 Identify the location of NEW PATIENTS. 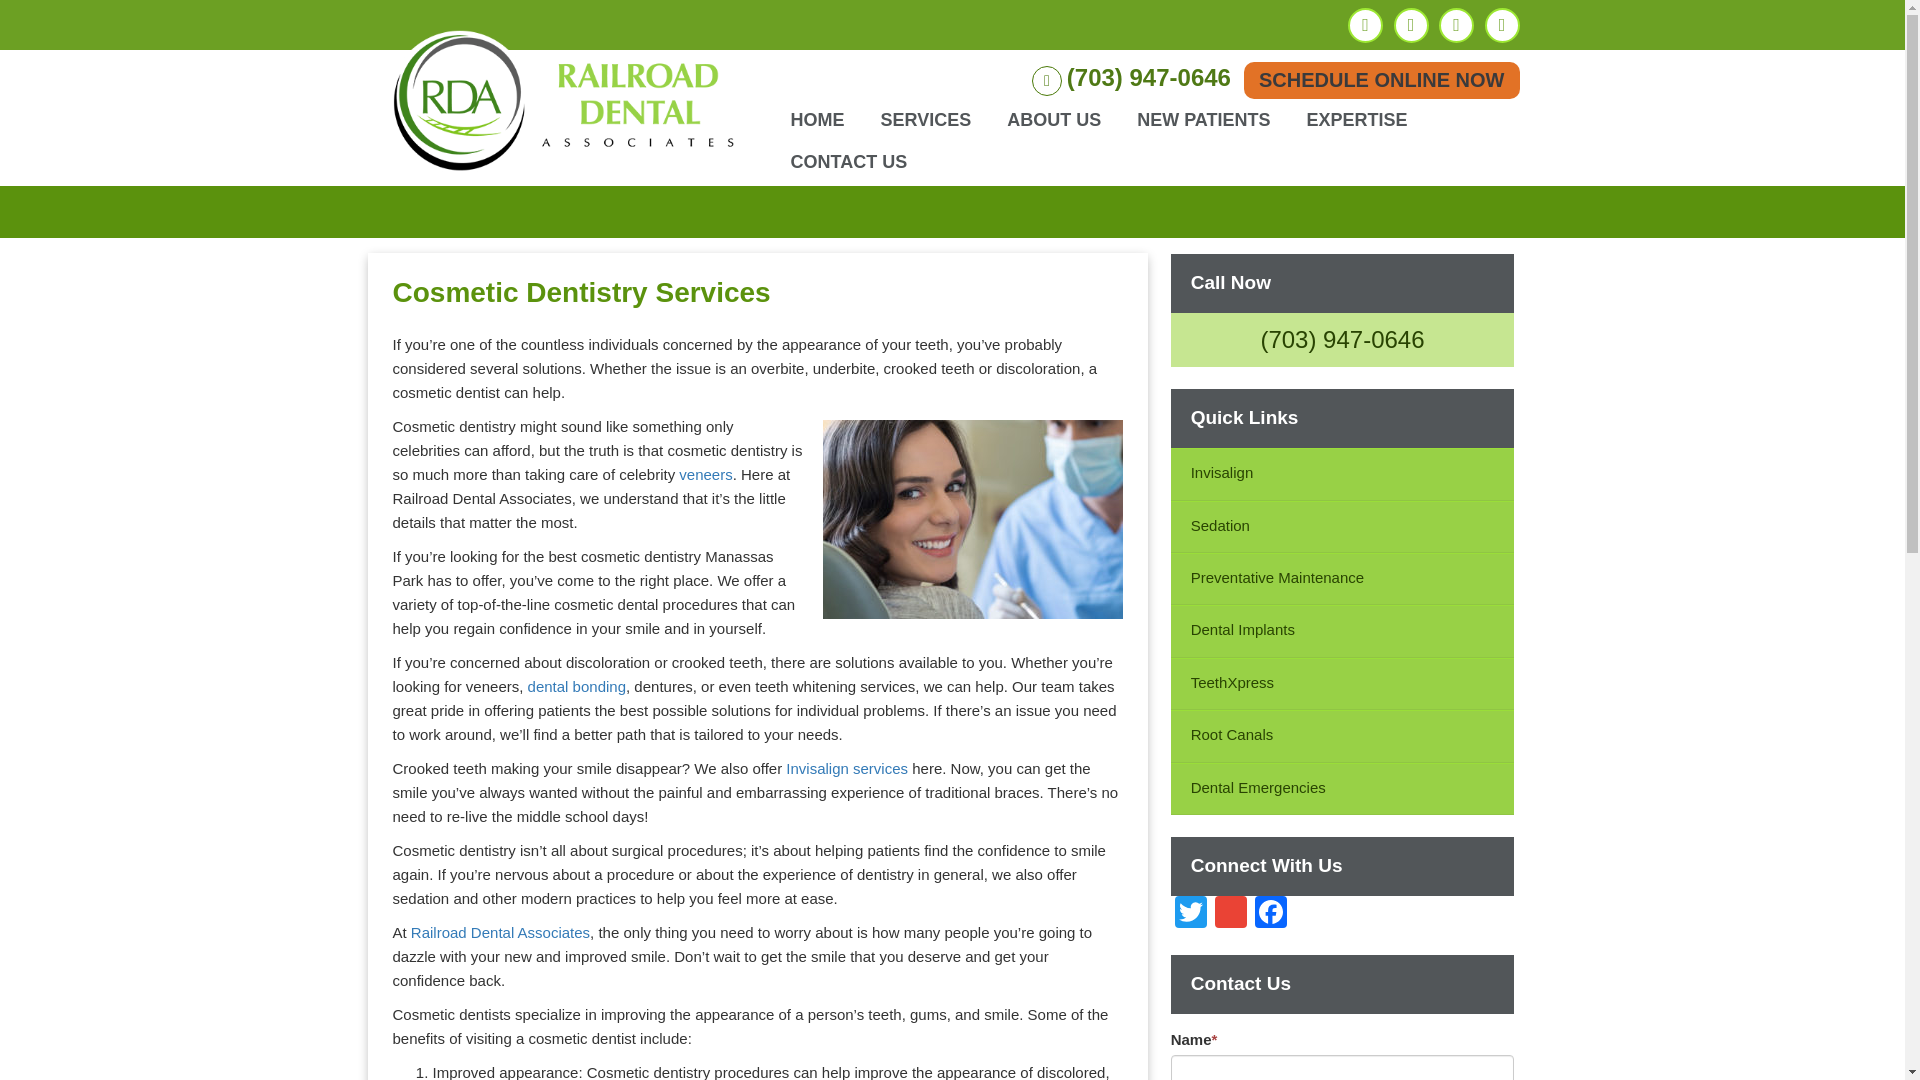
(1202, 120).